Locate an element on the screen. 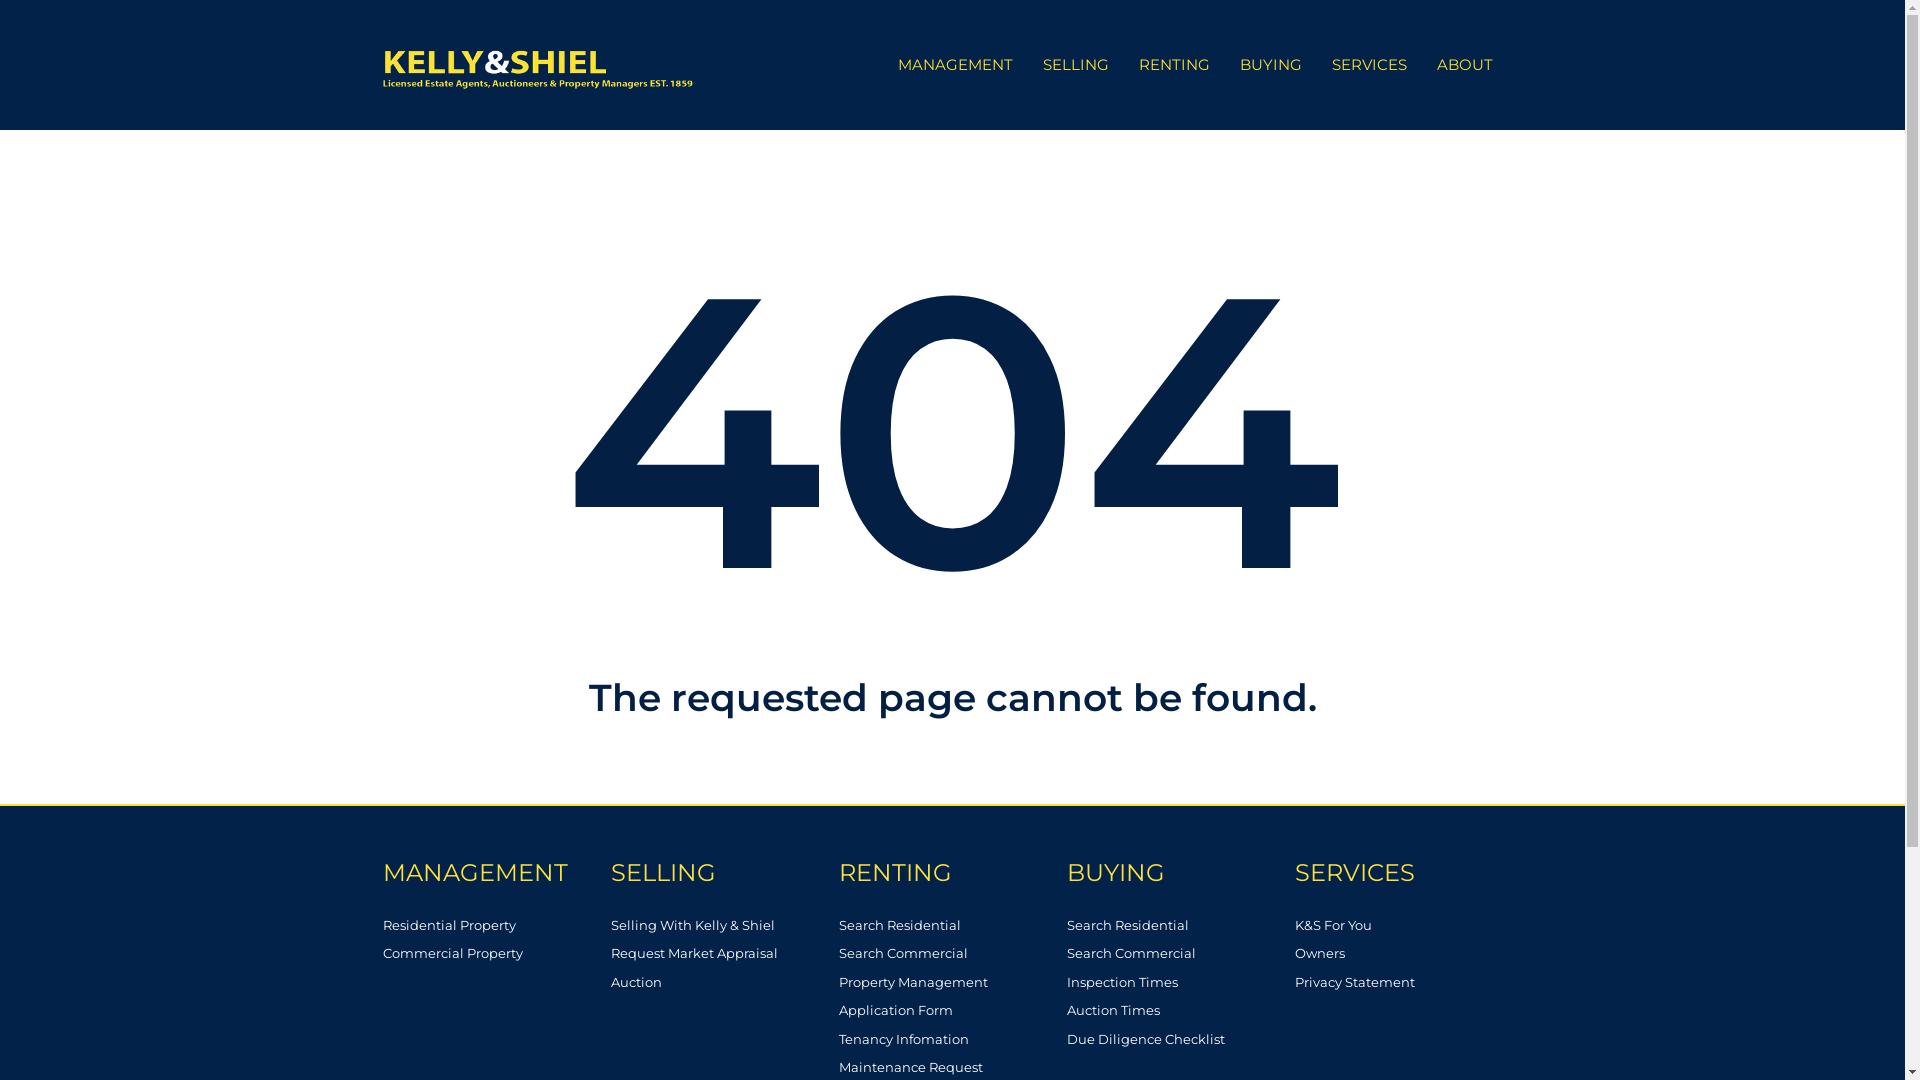 The width and height of the screenshot is (1920, 1080). MANAGEMENT is located at coordinates (954, 64).